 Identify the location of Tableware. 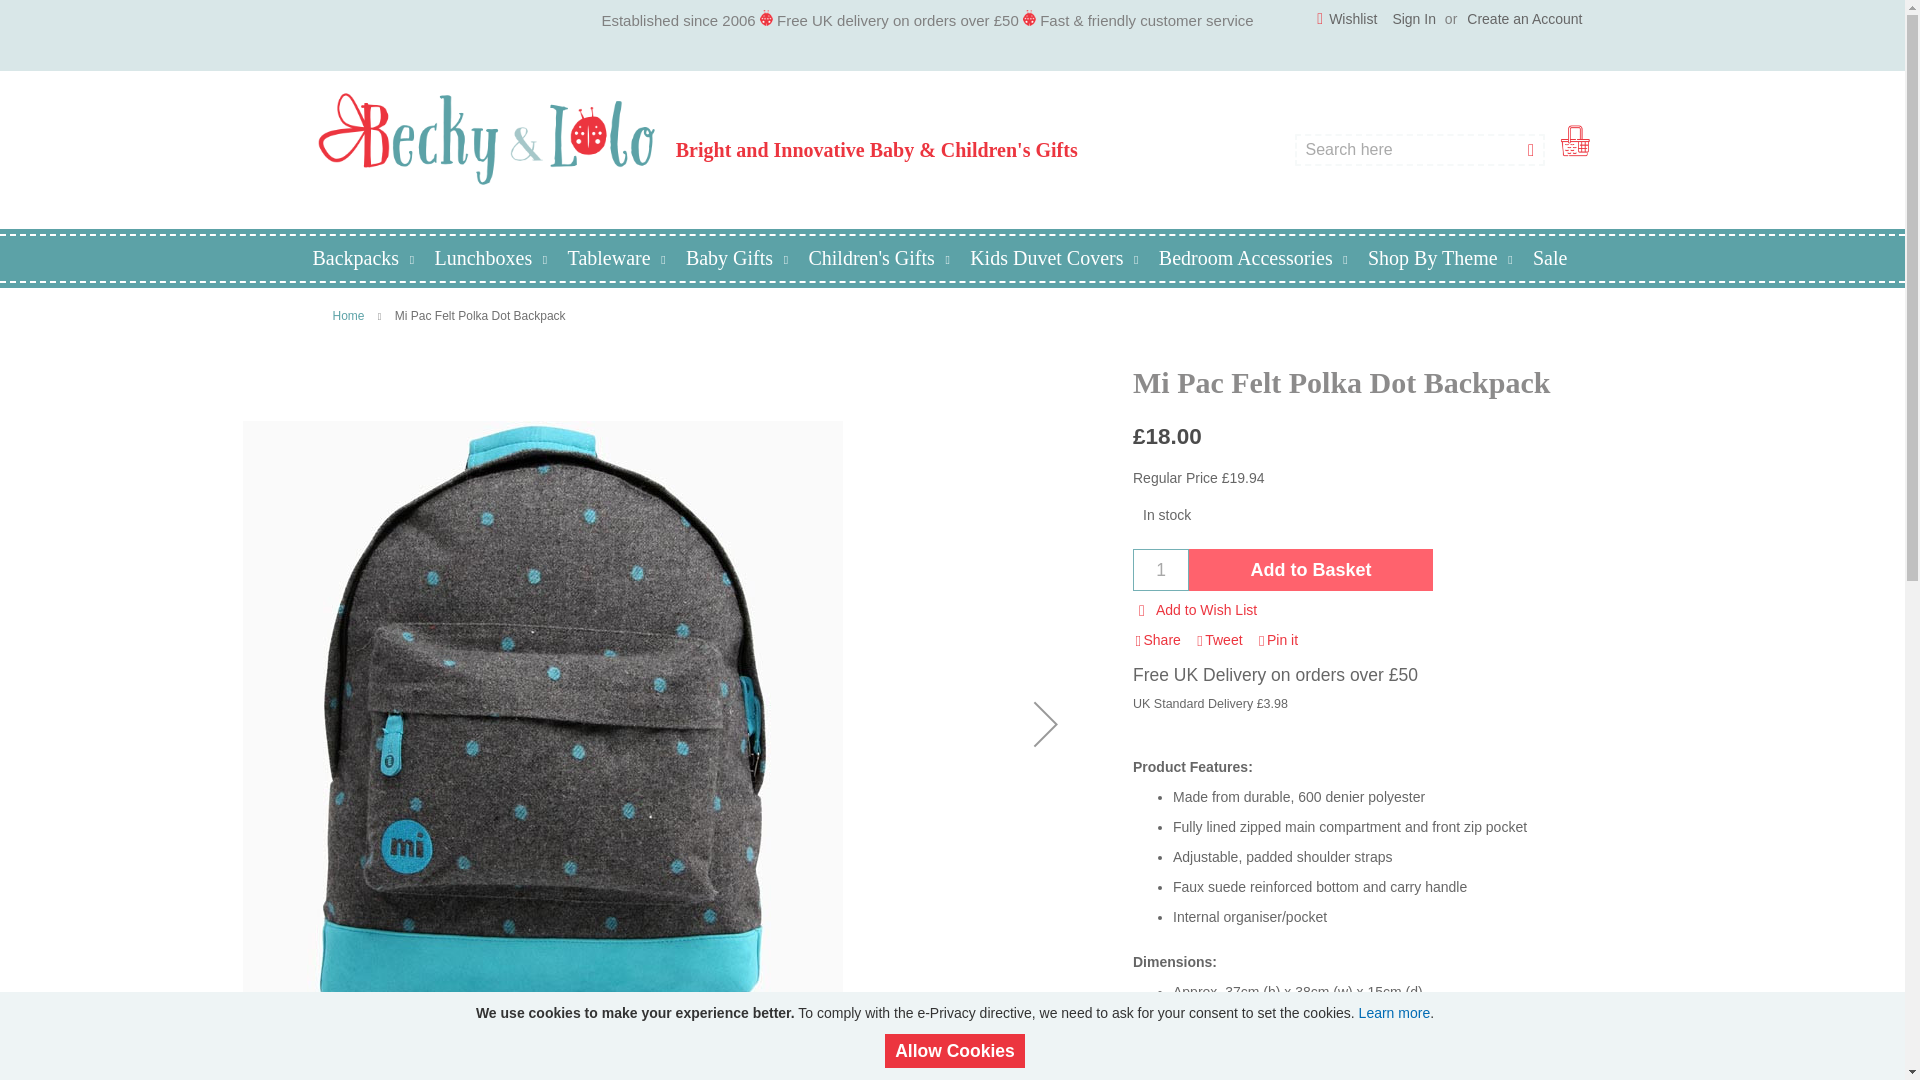
(622, 258).